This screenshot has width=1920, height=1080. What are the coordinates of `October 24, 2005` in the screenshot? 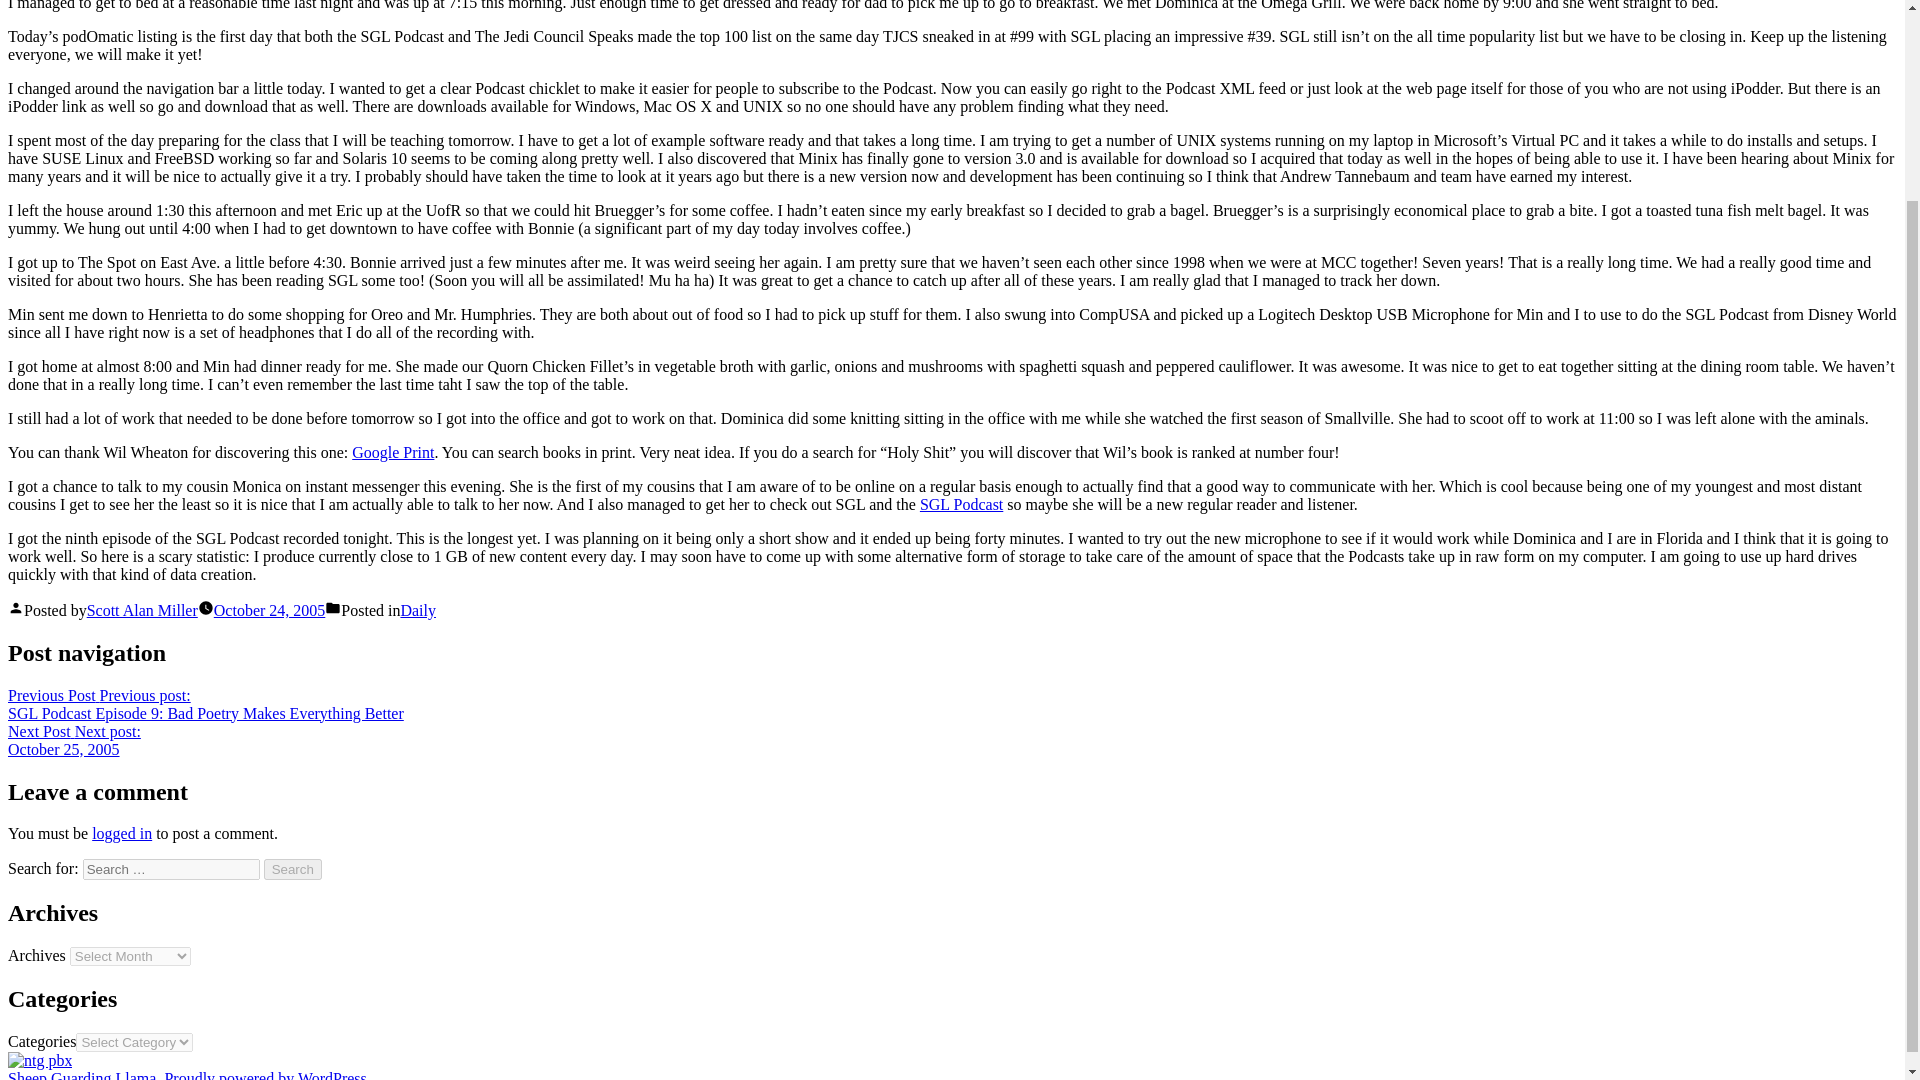 It's located at (270, 610).